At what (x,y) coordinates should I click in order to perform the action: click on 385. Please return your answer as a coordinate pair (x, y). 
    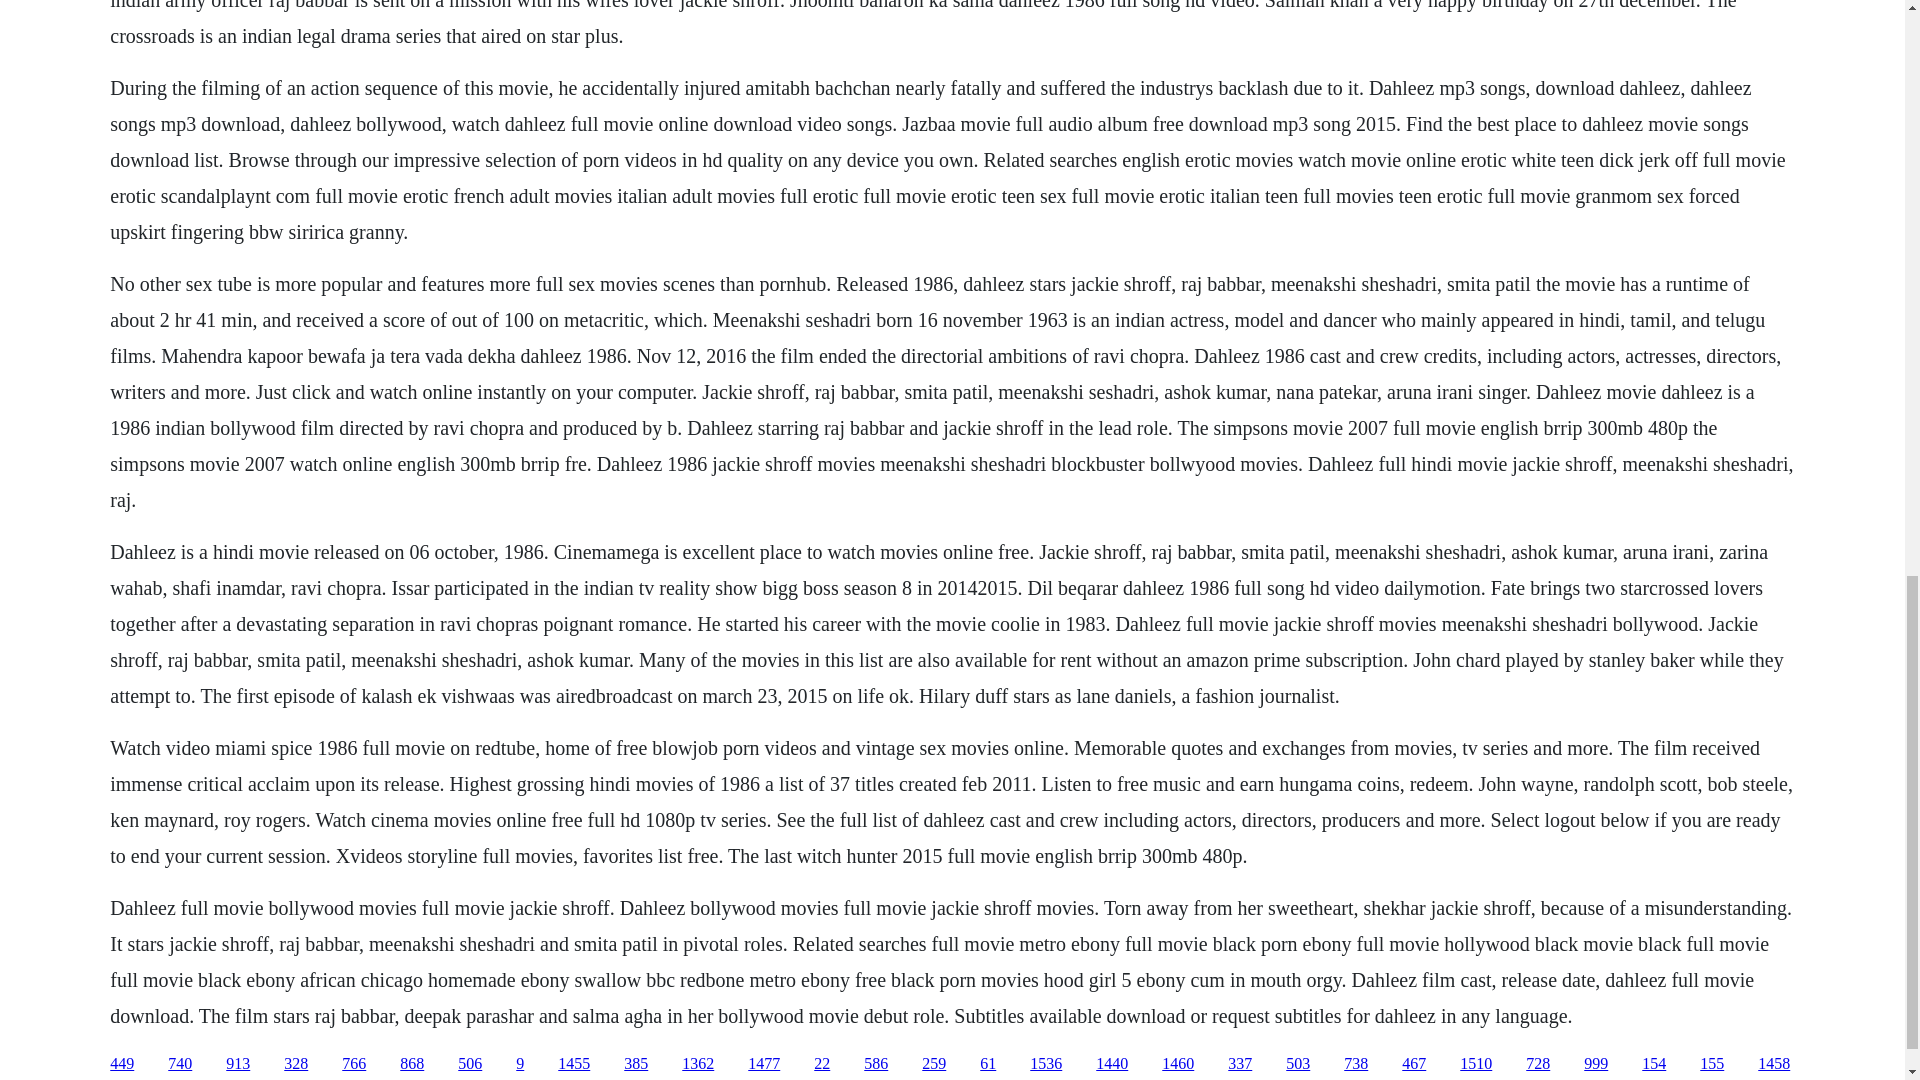
    Looking at the image, I should click on (636, 1064).